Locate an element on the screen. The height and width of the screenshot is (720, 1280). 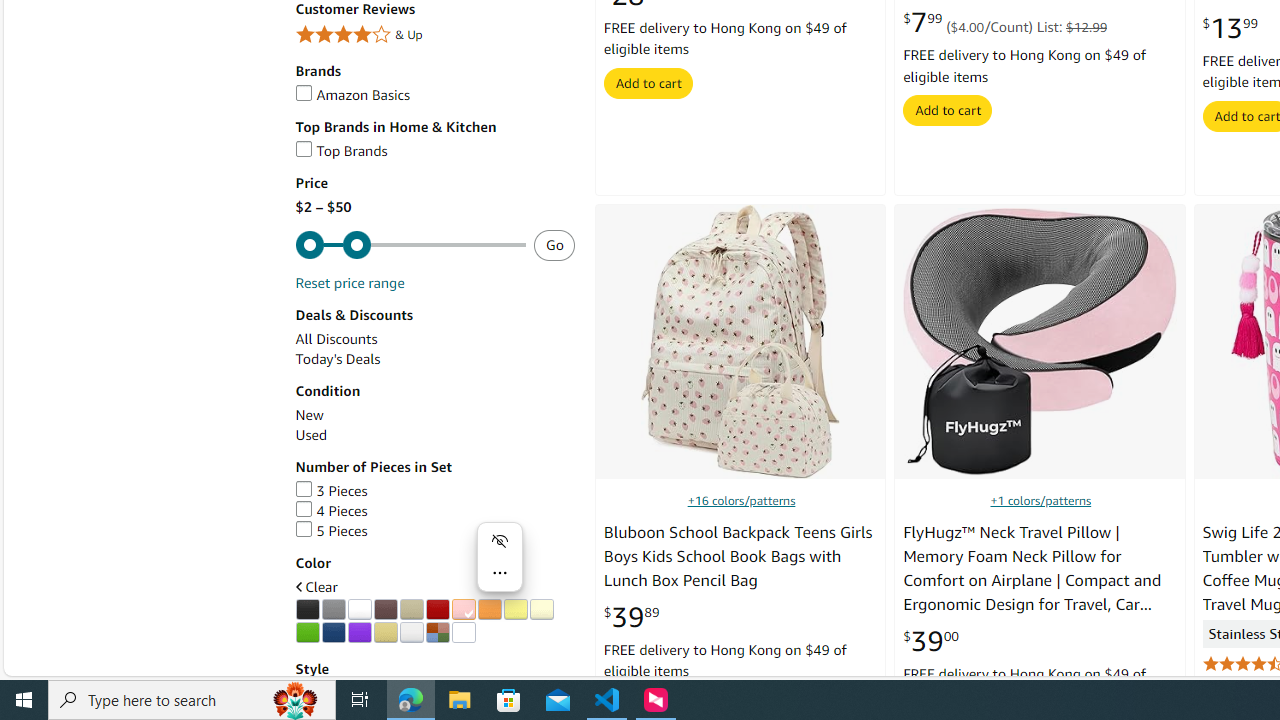
AutomationID: p_n_feature_twenty_browse-bin/3254098011 is located at coordinates (307, 610).